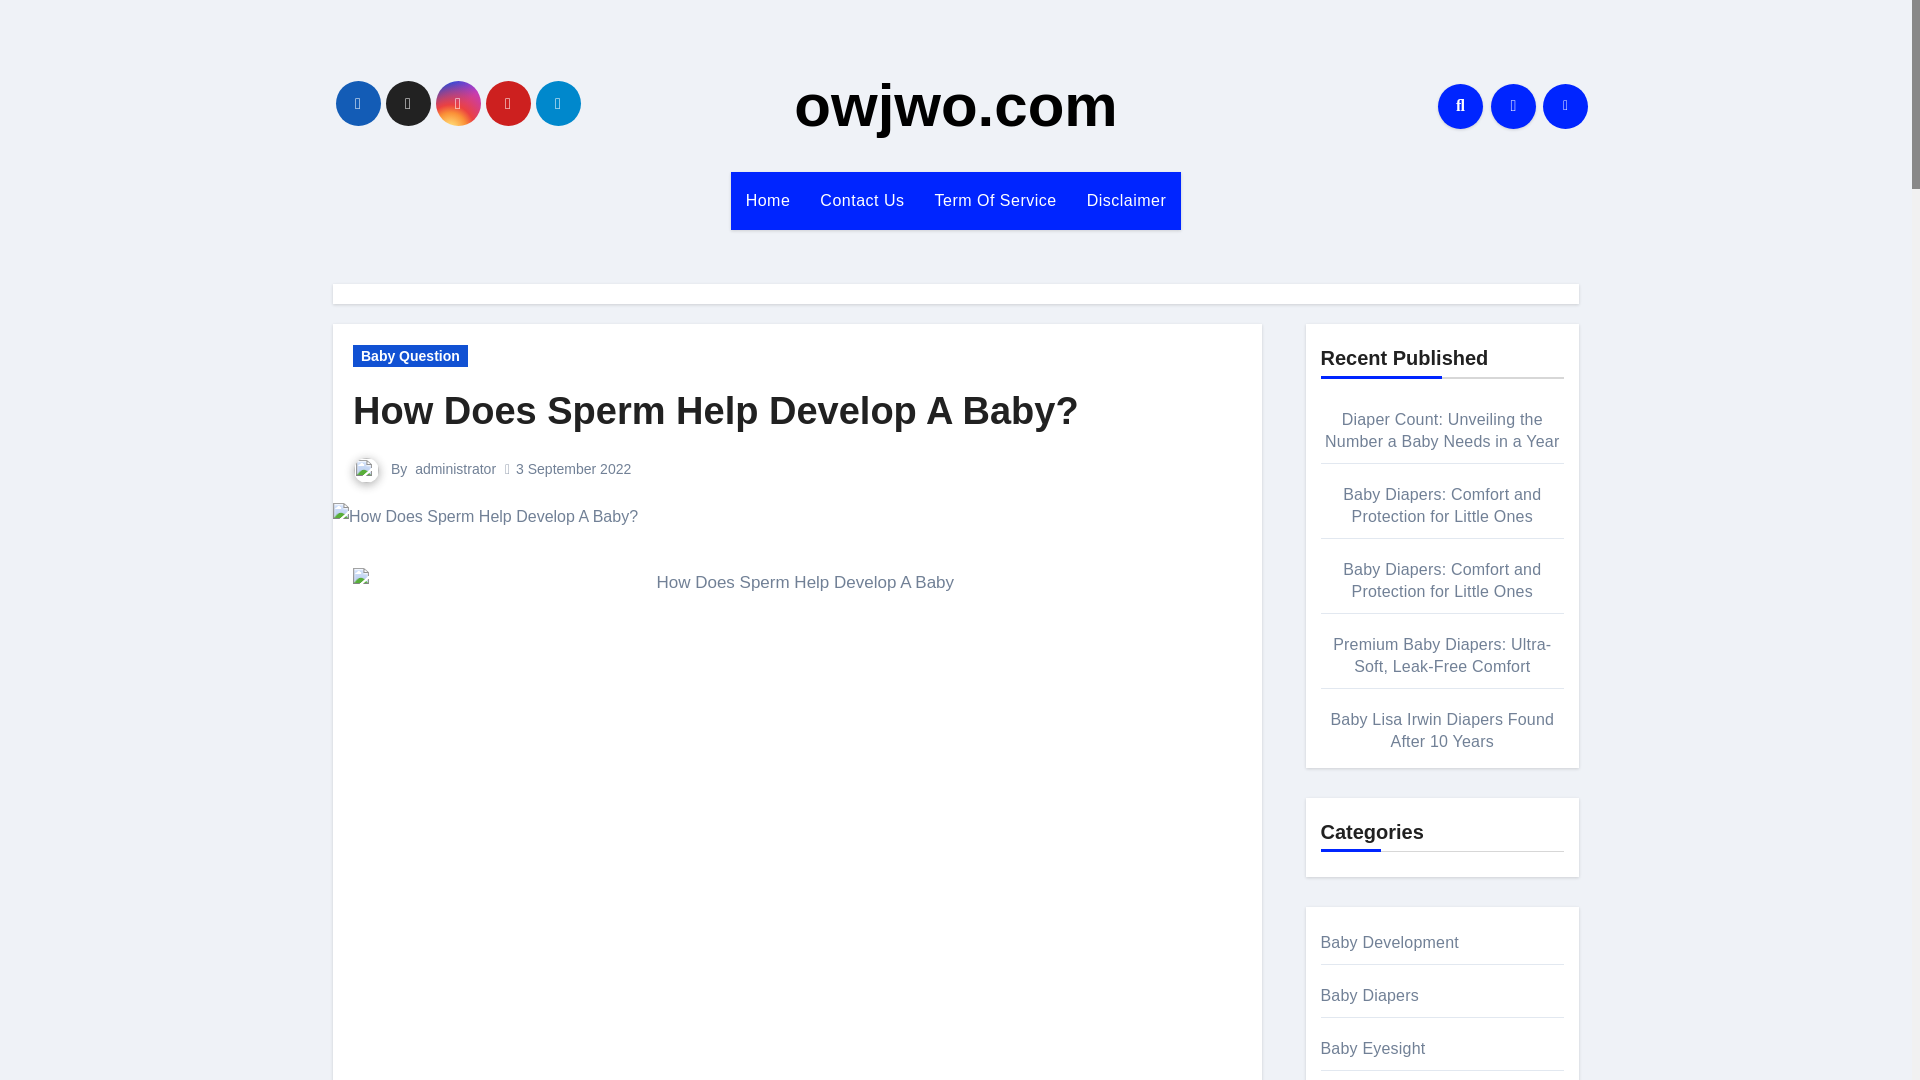 The height and width of the screenshot is (1080, 1920). Describe the element at coordinates (484, 517) in the screenshot. I see `How Does Sperm Help Develop A Baby?` at that location.